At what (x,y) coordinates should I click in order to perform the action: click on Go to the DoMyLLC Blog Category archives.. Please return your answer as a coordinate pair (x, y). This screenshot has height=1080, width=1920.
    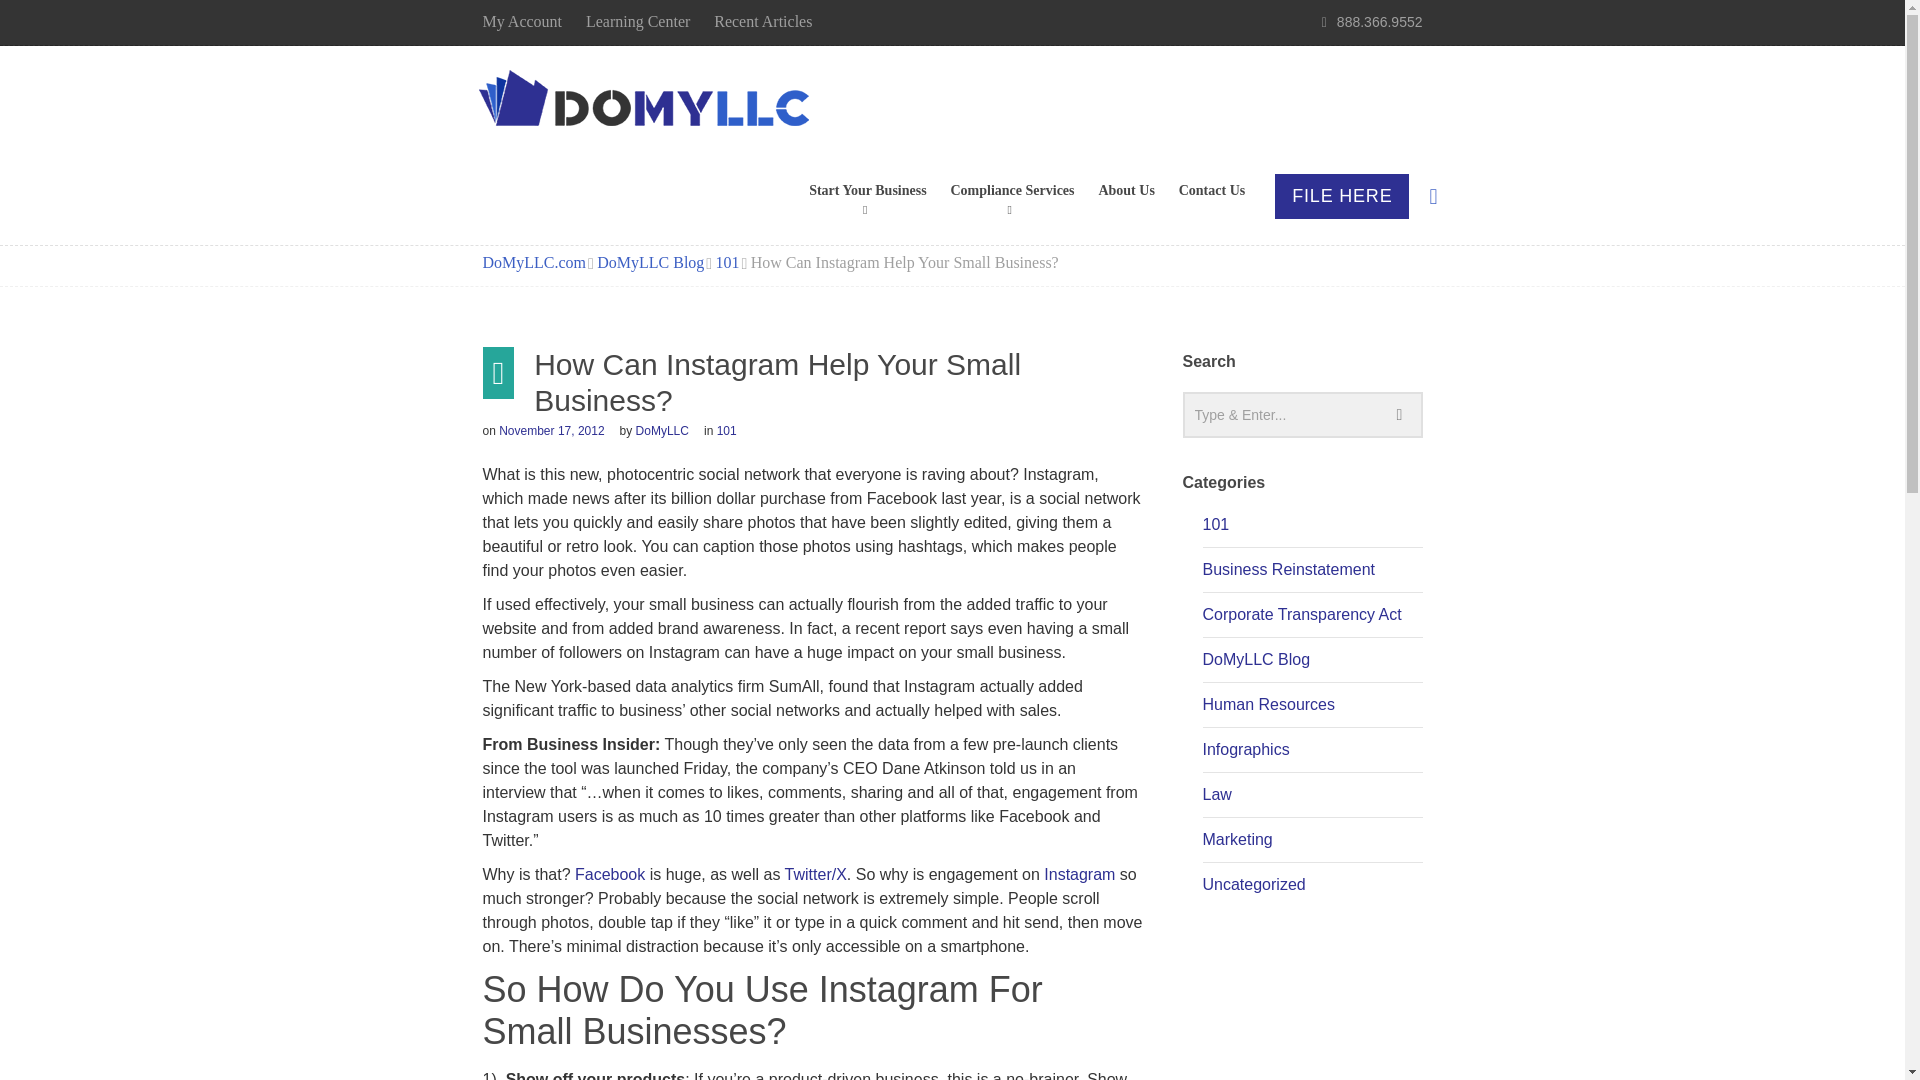
    Looking at the image, I should click on (650, 262).